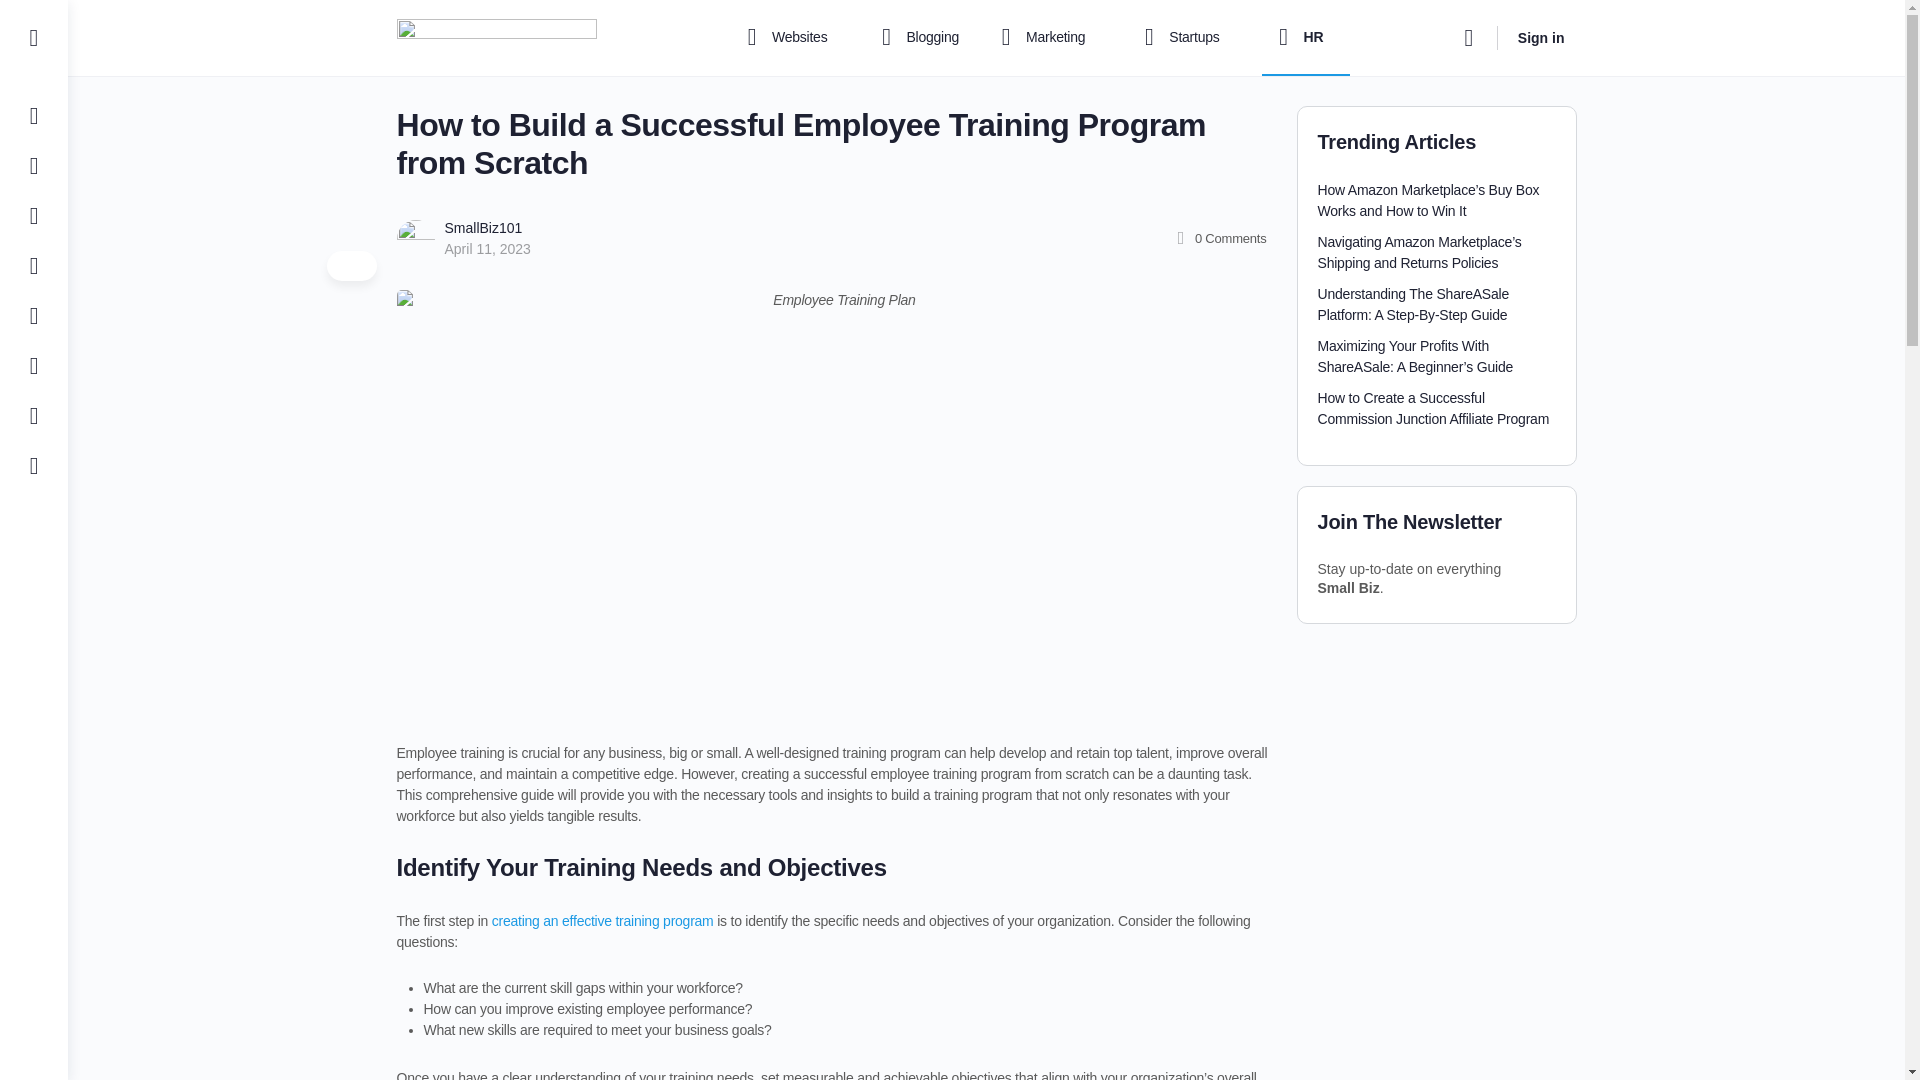 This screenshot has width=1920, height=1080. I want to click on Blogging, so click(916, 38).